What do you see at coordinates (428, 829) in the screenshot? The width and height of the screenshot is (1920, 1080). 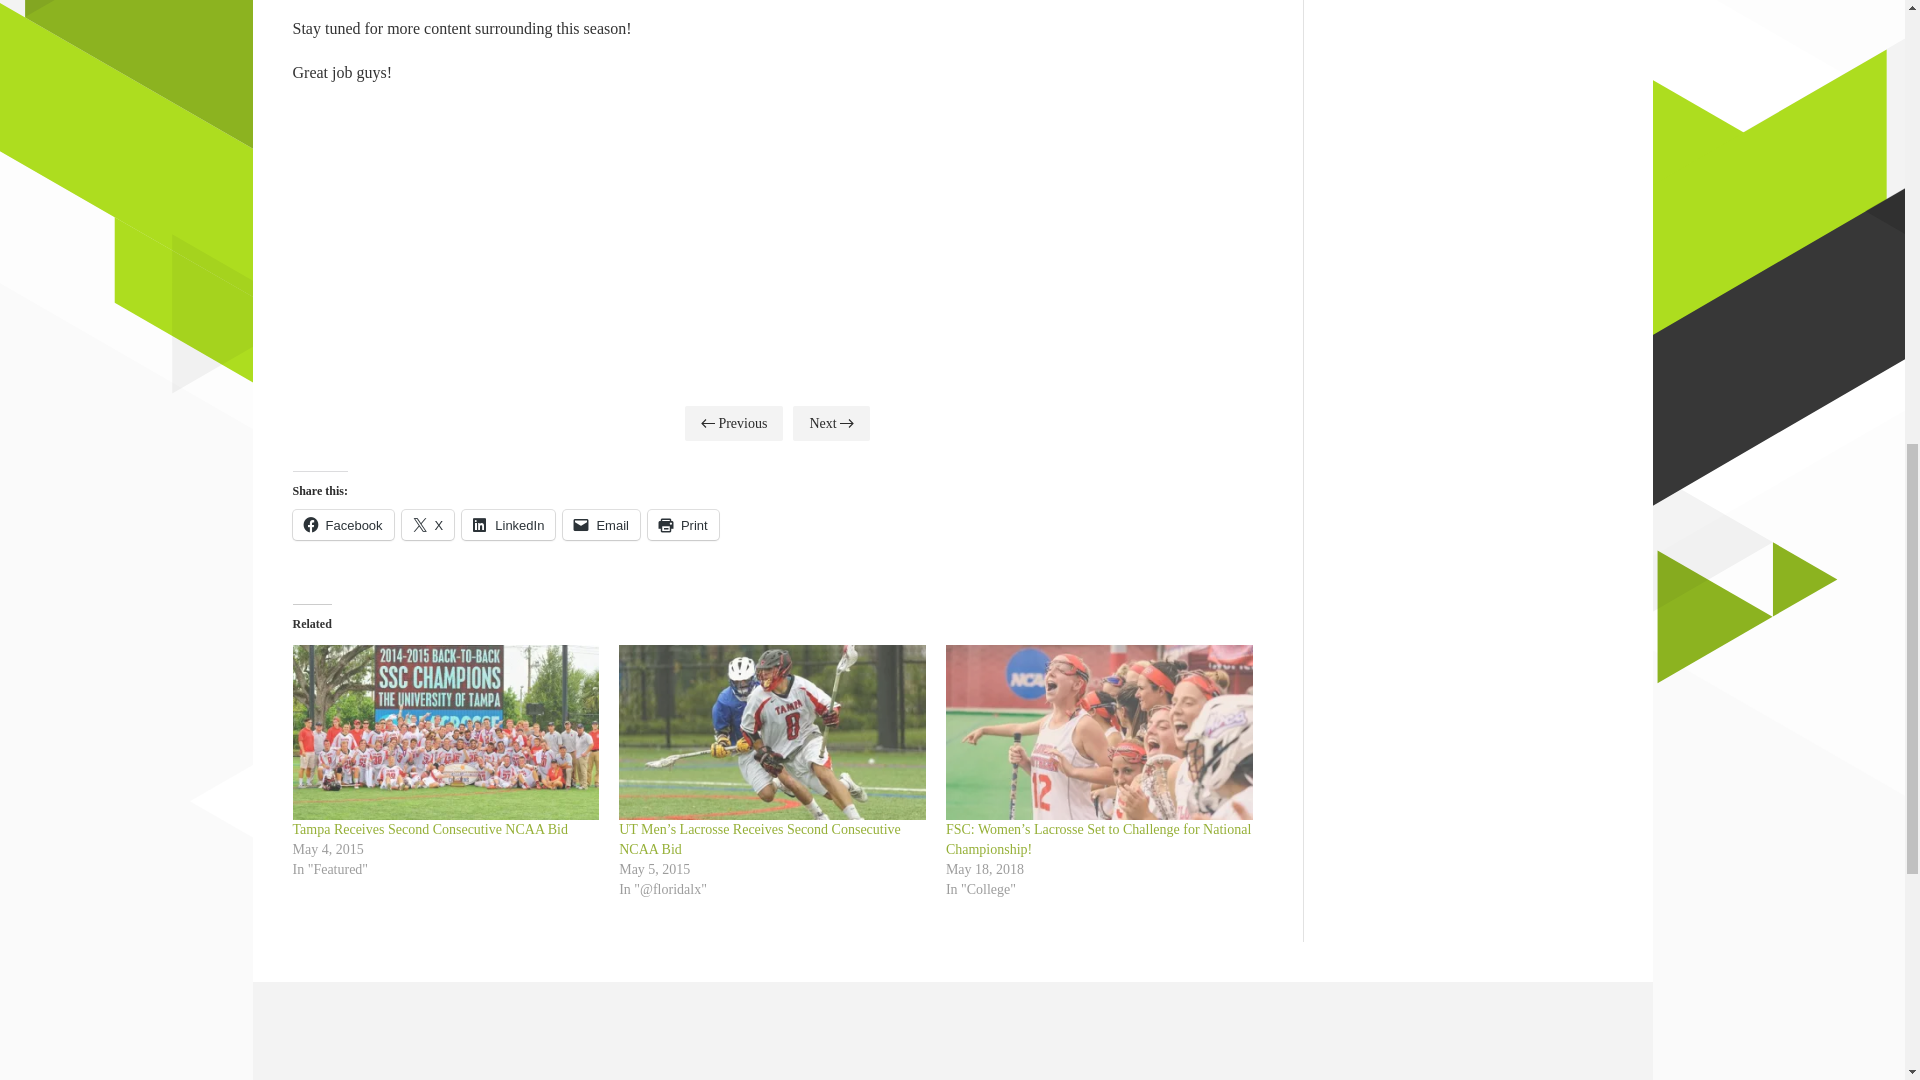 I see `Tampa Receives Second Consecutive NCAA Bid` at bounding box center [428, 829].